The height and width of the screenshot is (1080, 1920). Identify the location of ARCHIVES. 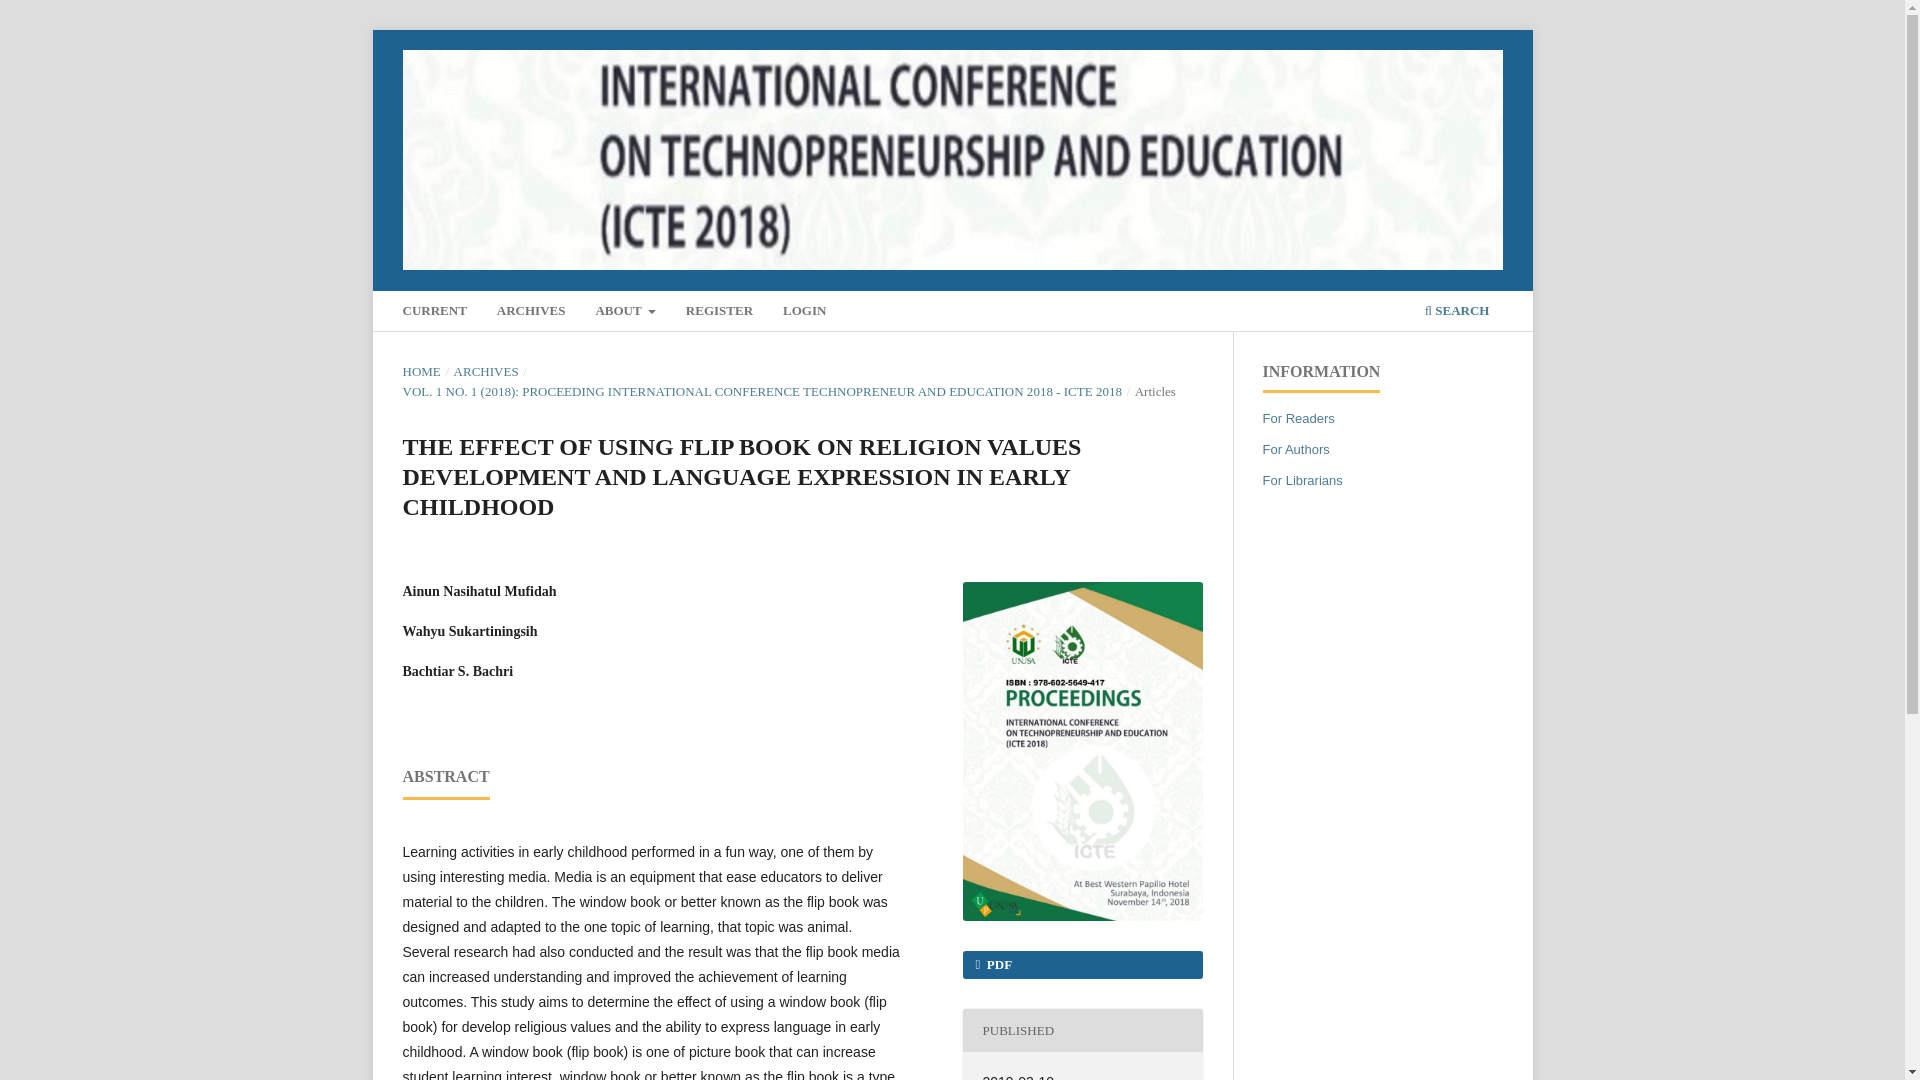
(486, 372).